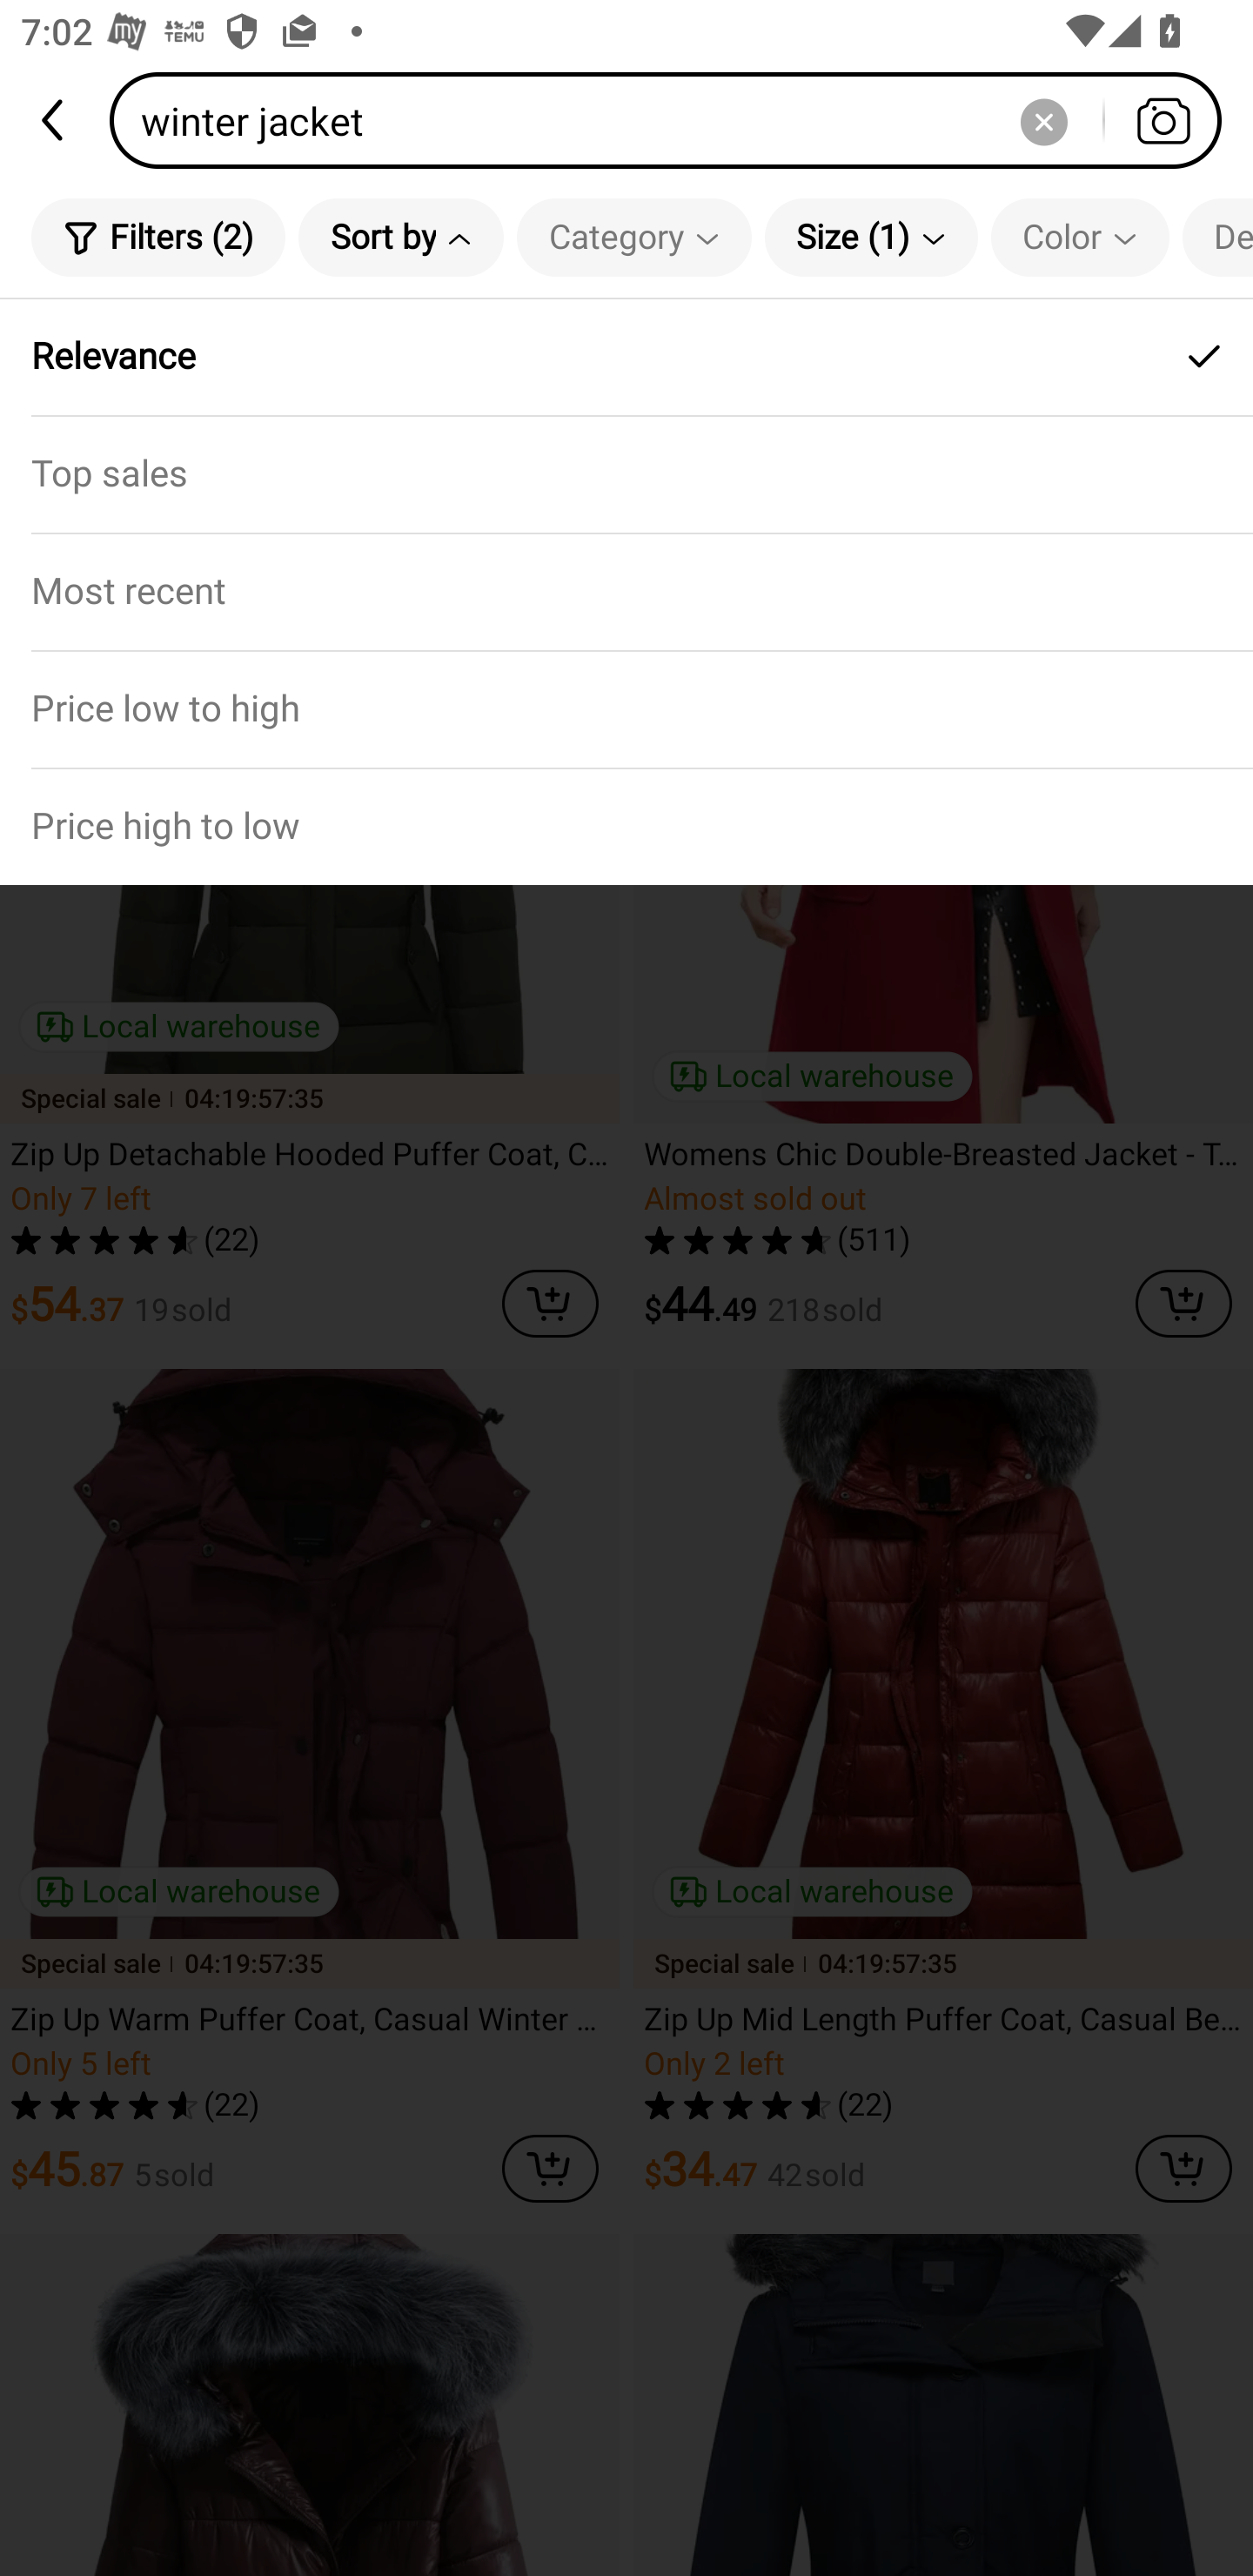  I want to click on Price low to high, so click(626, 708).